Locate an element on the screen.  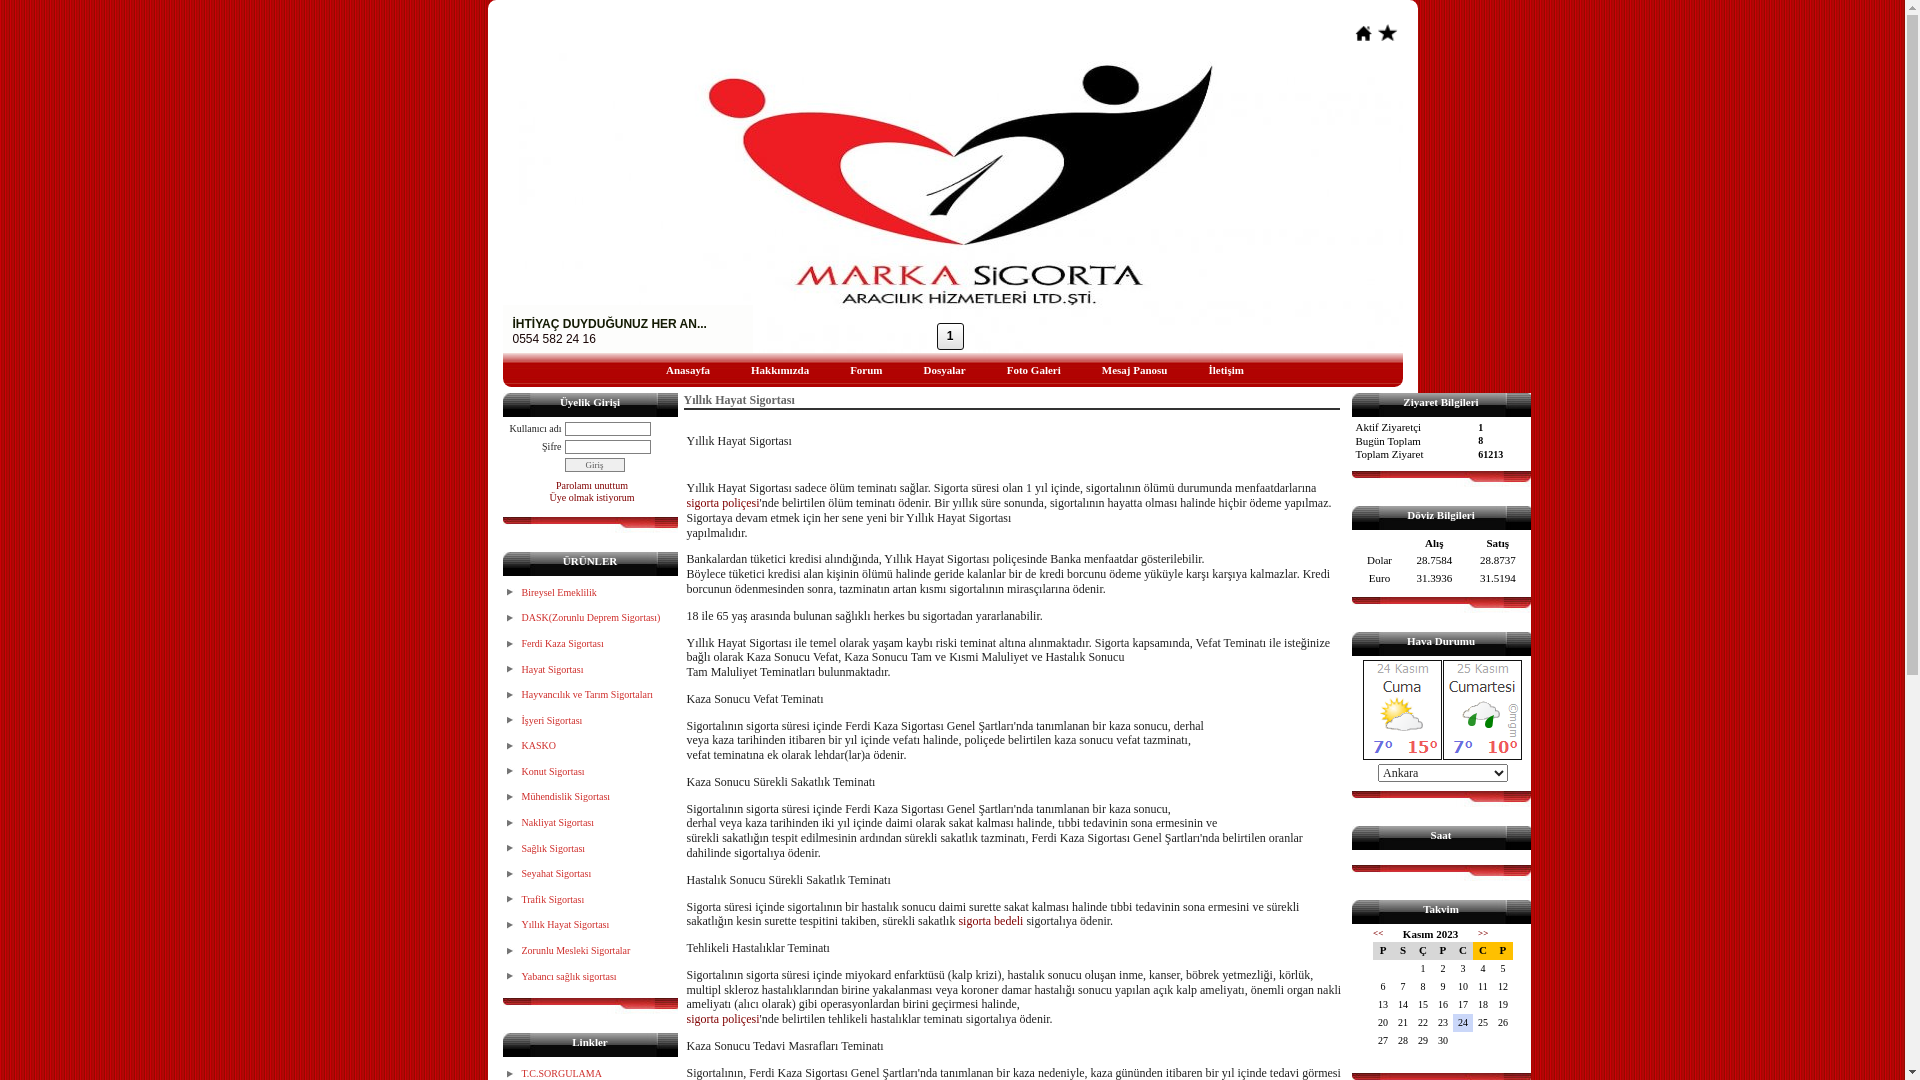
Zorunlu Mesleki Sigortalar is located at coordinates (592, 951).